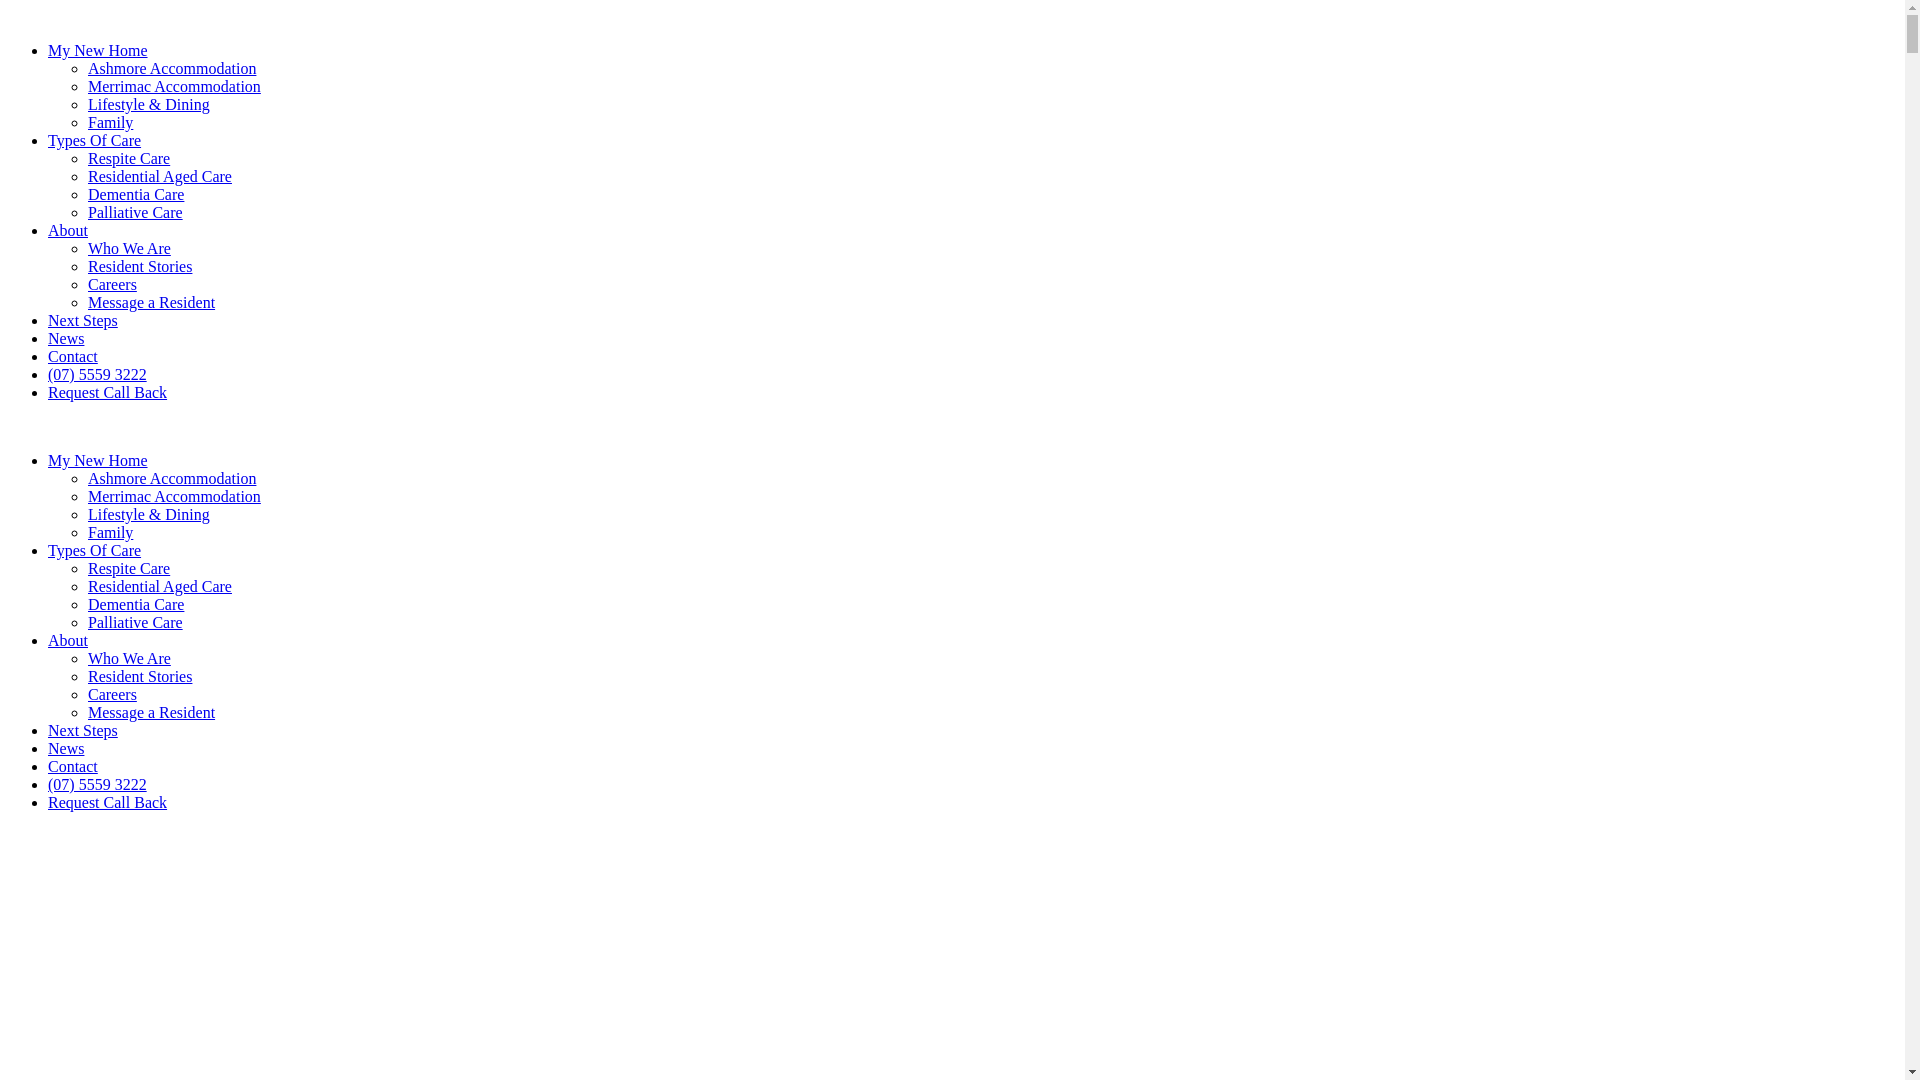  I want to click on Message a Resident, so click(152, 712).